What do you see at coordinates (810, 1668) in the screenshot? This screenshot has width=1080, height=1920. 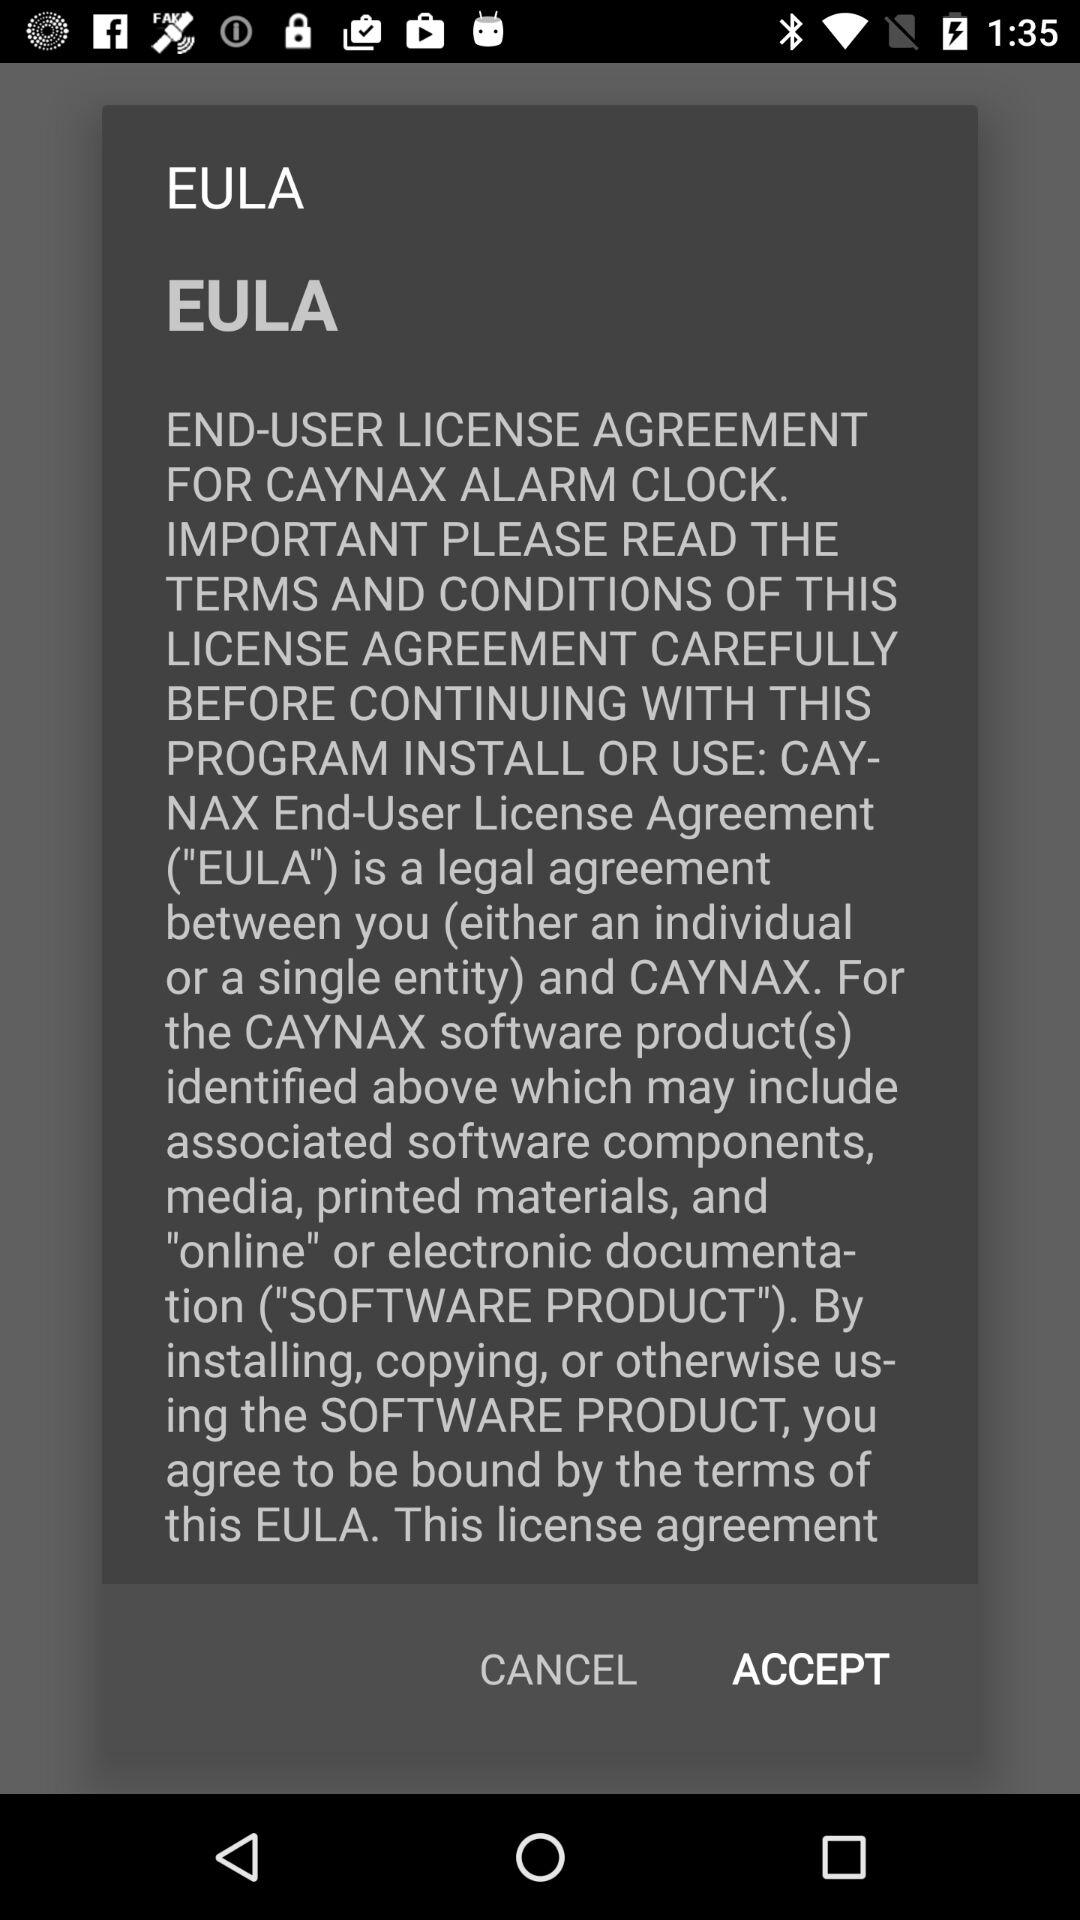 I see `choose the accept at the bottom right corner` at bounding box center [810, 1668].